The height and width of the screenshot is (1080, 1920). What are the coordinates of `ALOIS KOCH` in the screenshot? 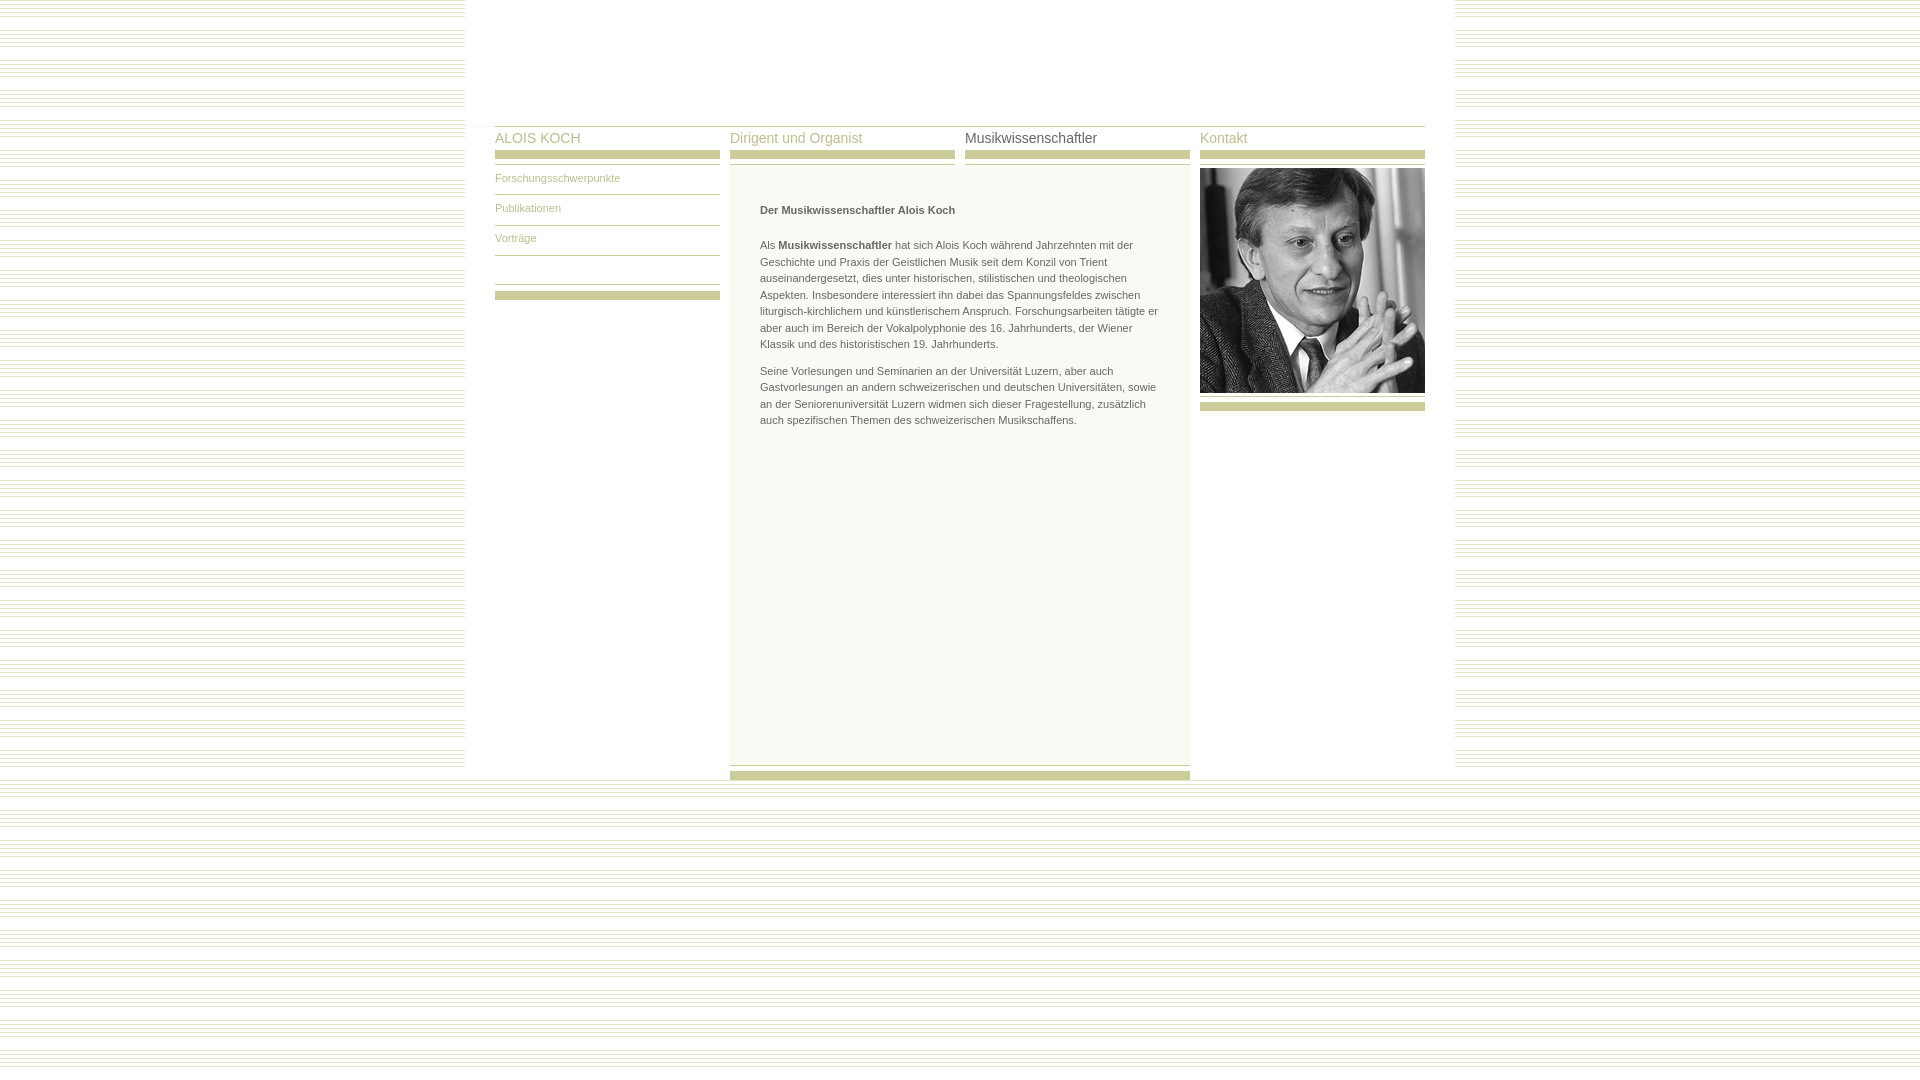 It's located at (538, 140).